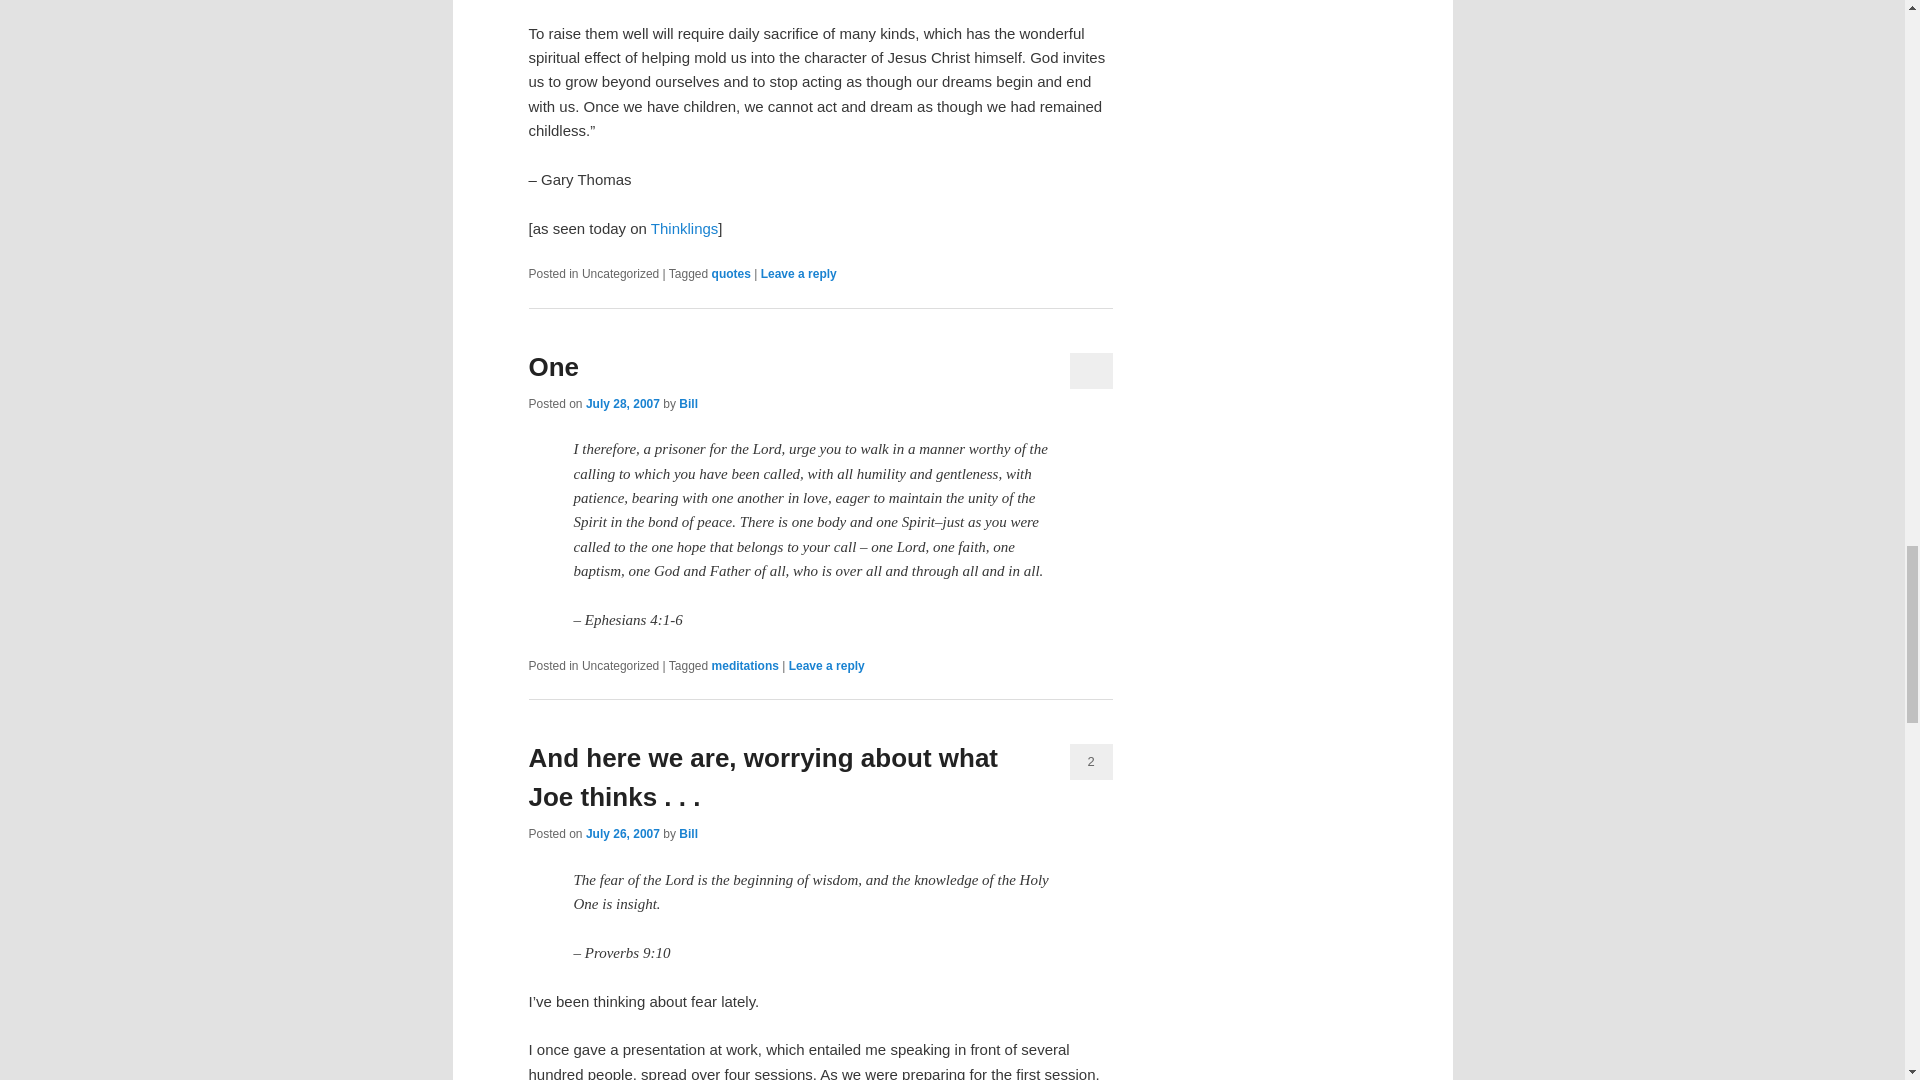 The image size is (1920, 1080). I want to click on 6:09 pm, so click(622, 834).